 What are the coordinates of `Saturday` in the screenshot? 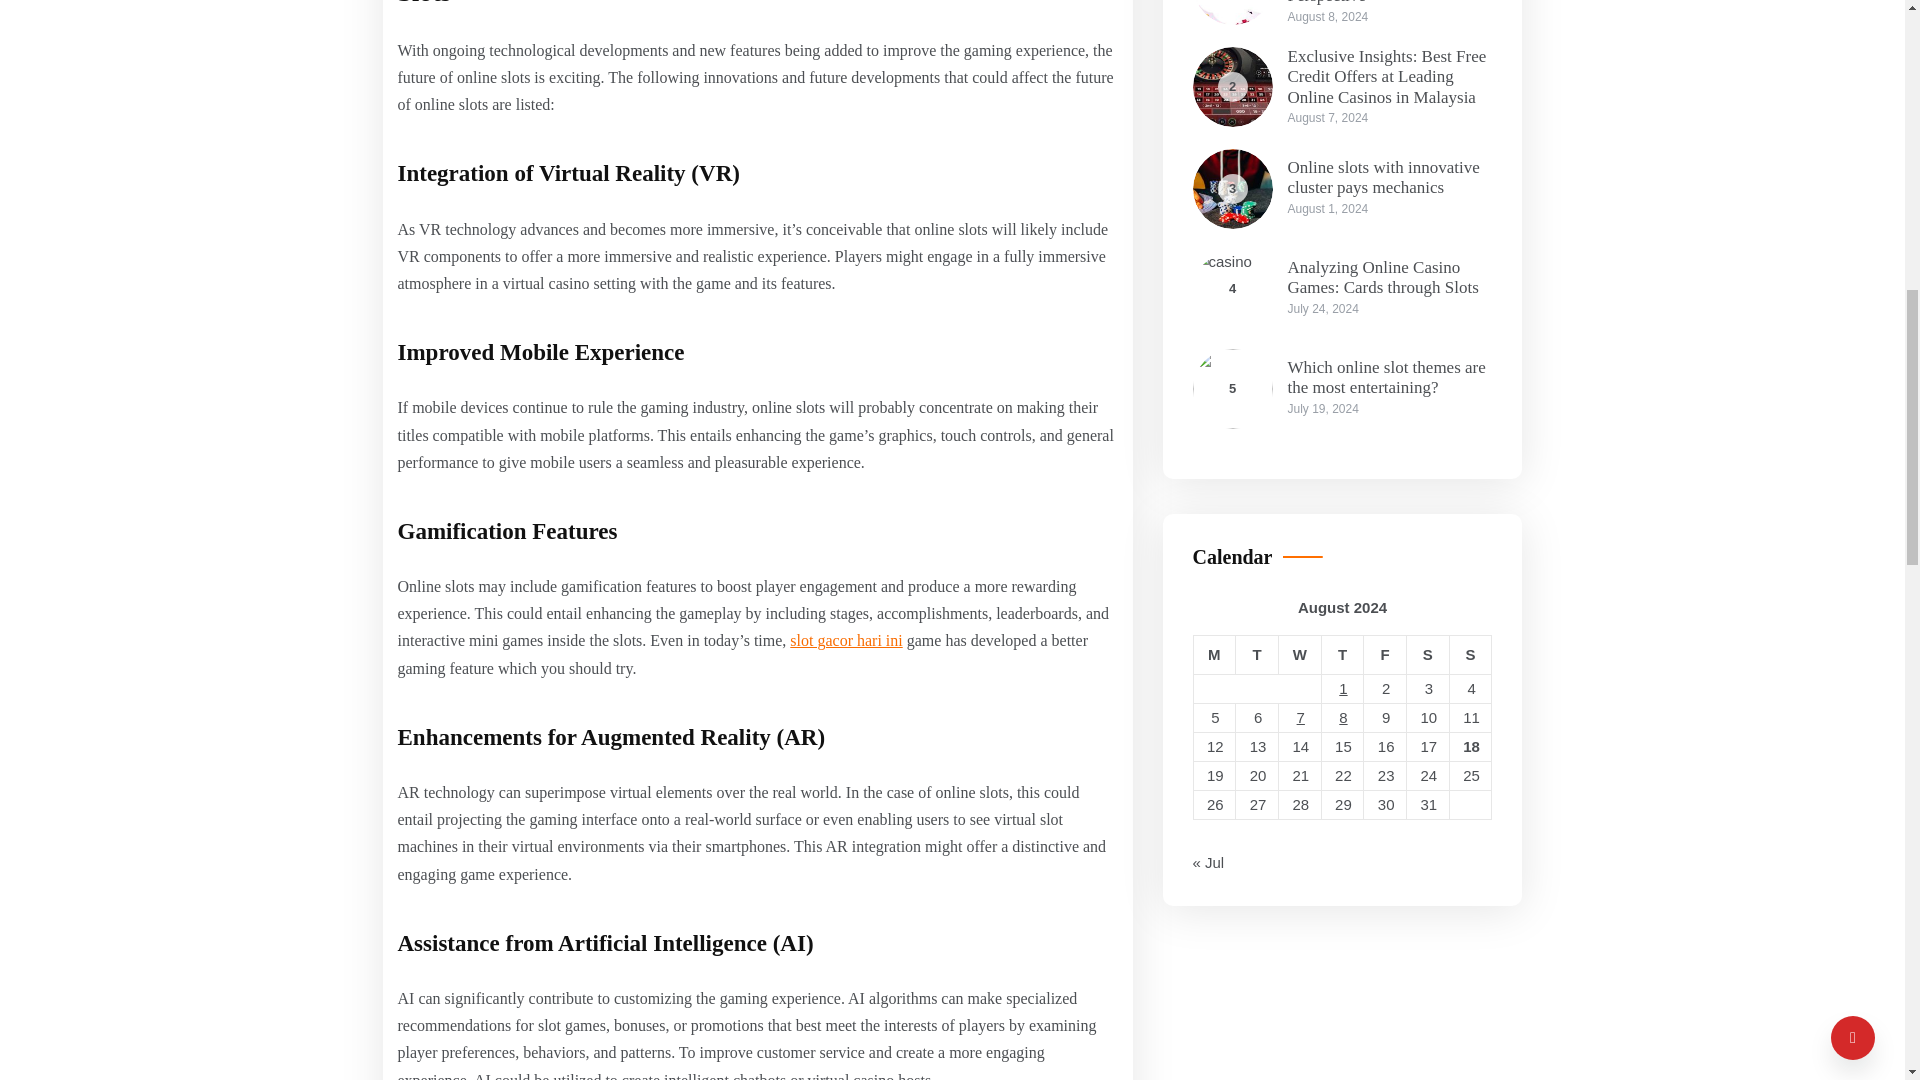 It's located at (1428, 656).